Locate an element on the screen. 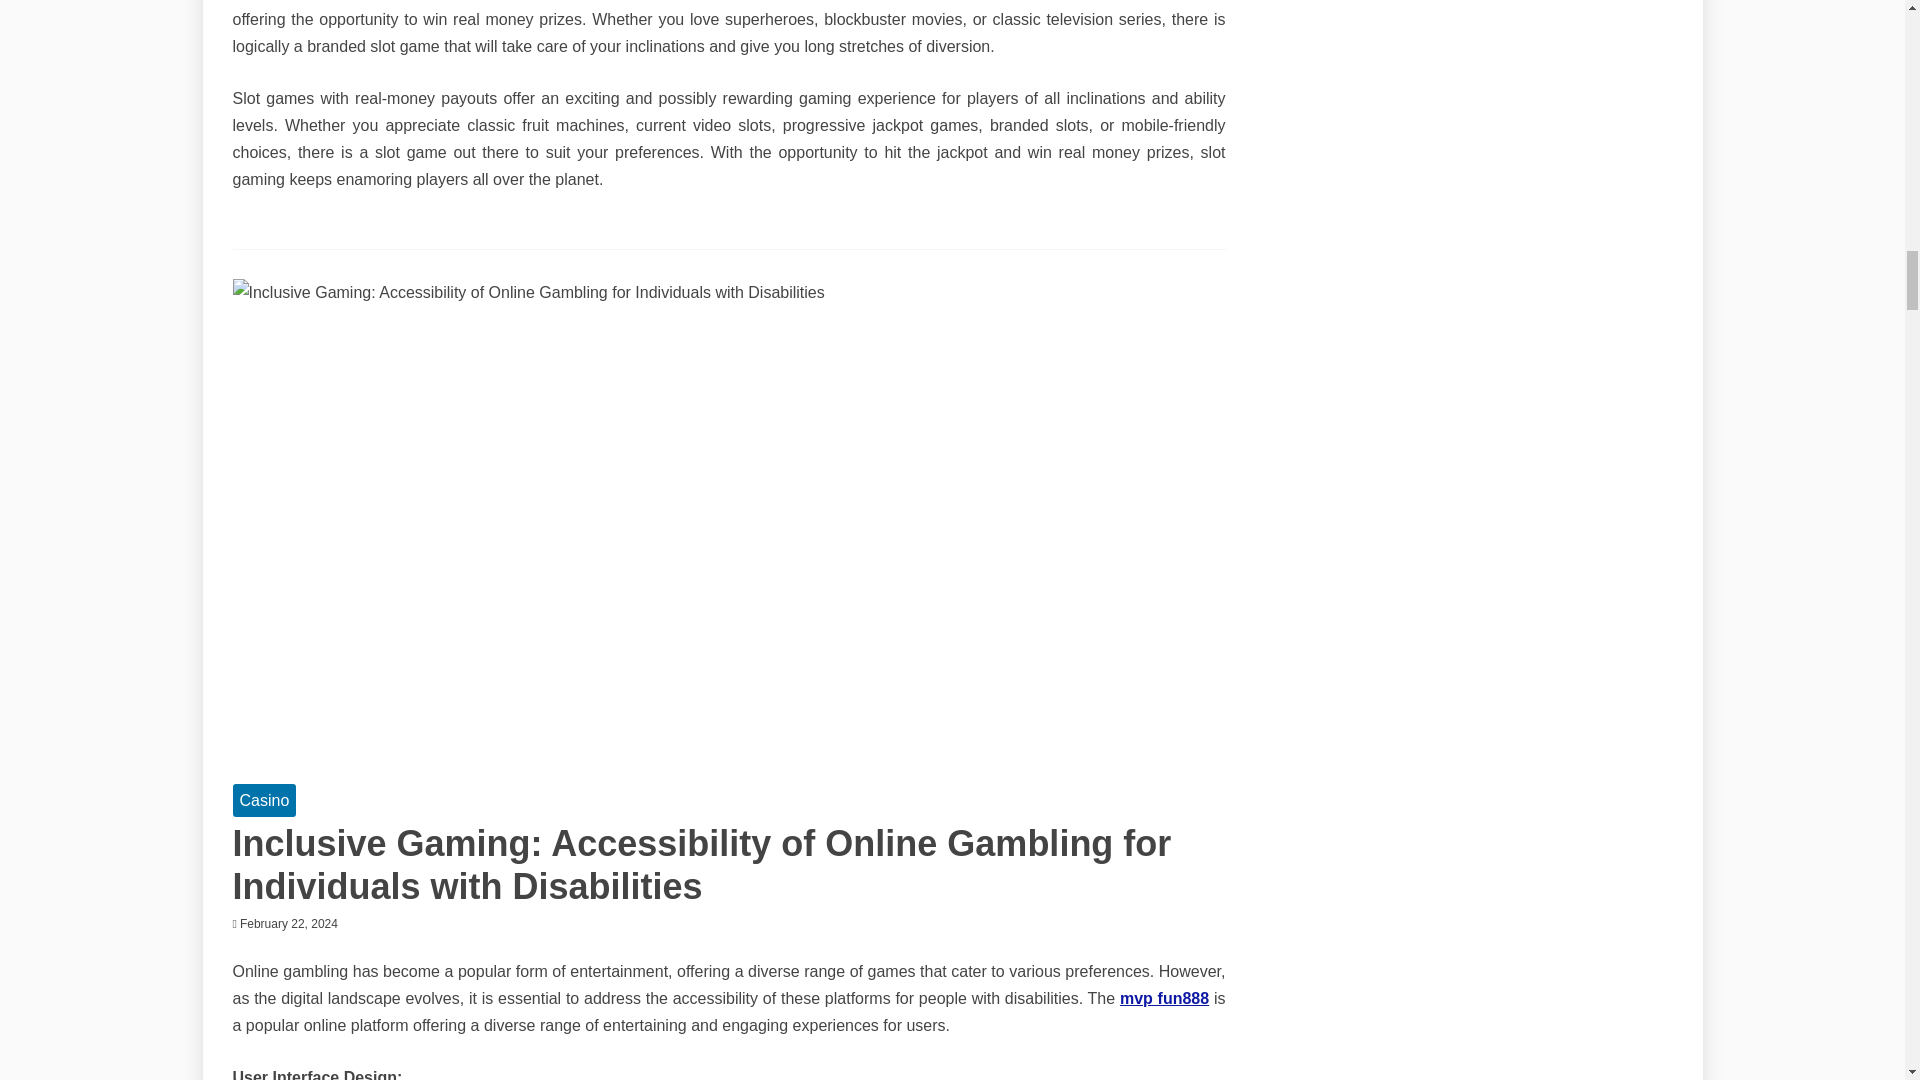 The width and height of the screenshot is (1920, 1080). February 22, 2024 is located at coordinates (288, 922).